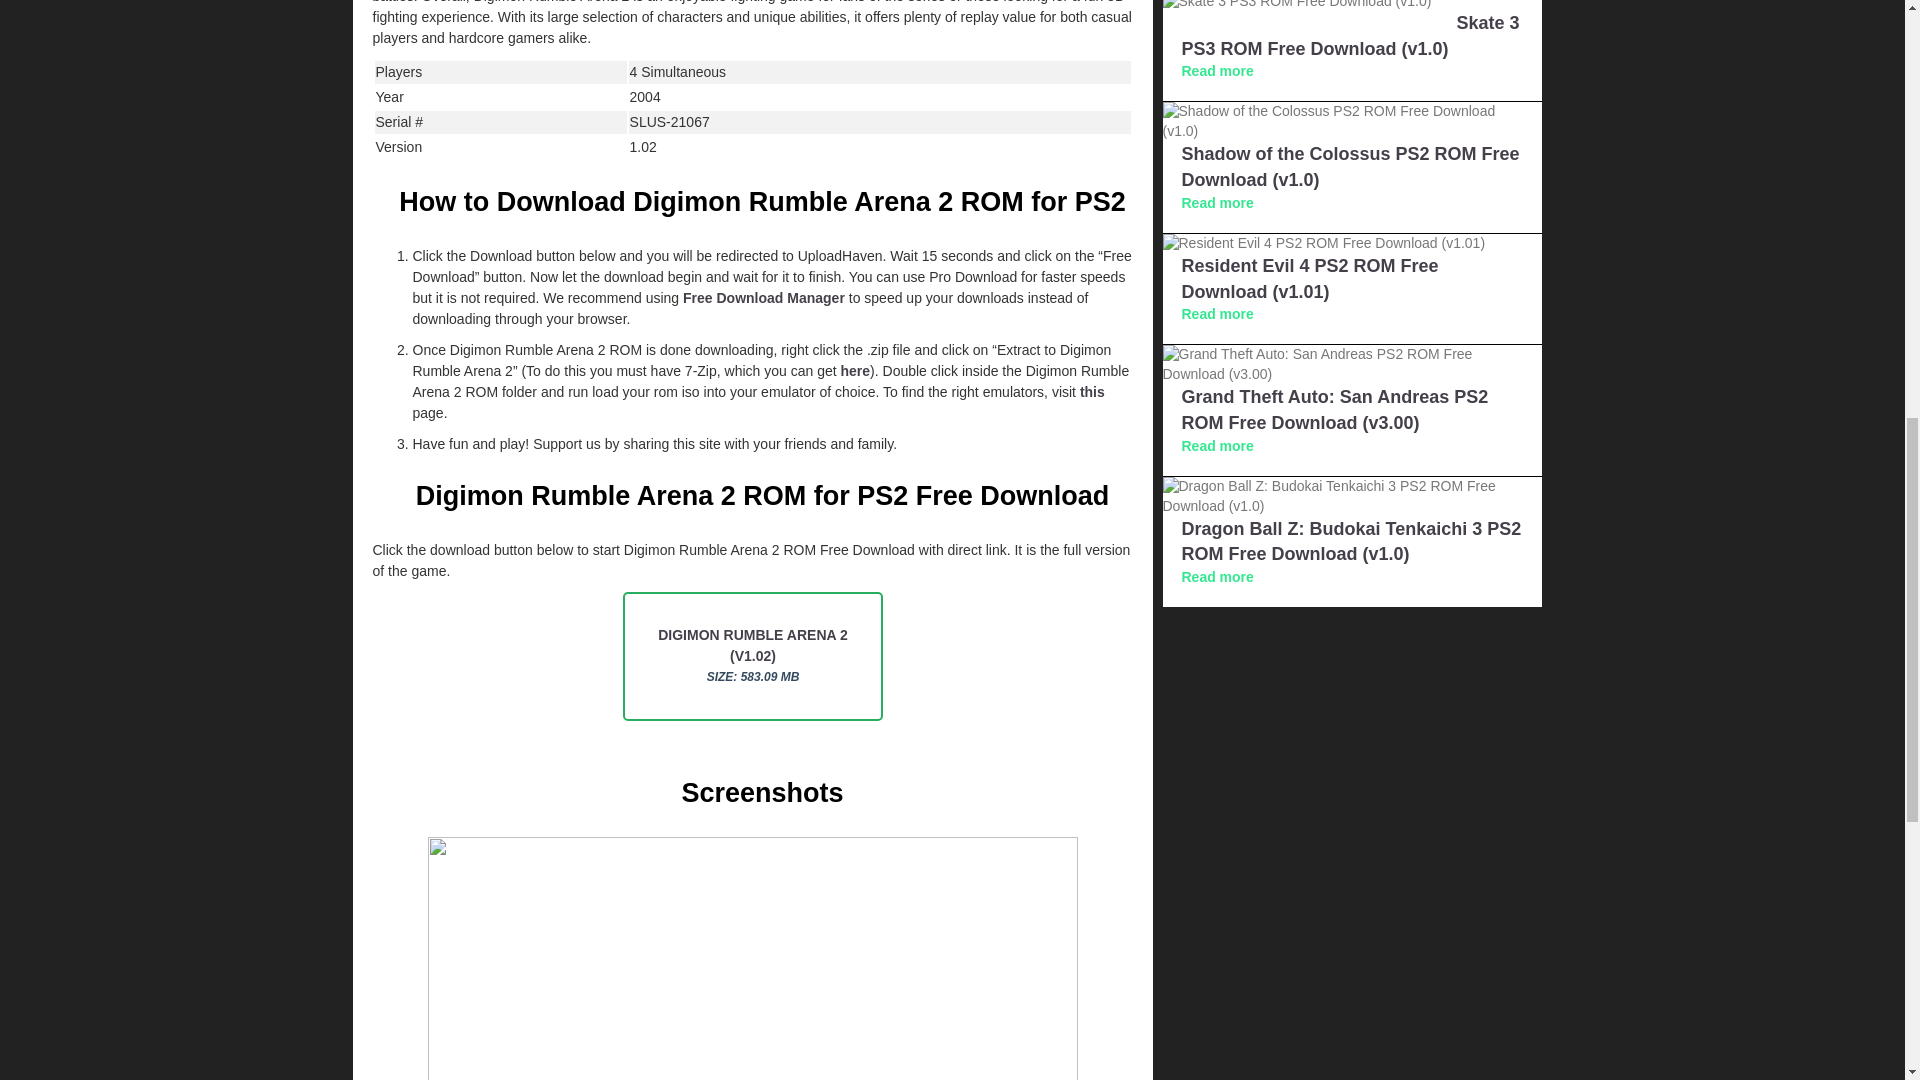  I want to click on Read more, so click(1218, 202).